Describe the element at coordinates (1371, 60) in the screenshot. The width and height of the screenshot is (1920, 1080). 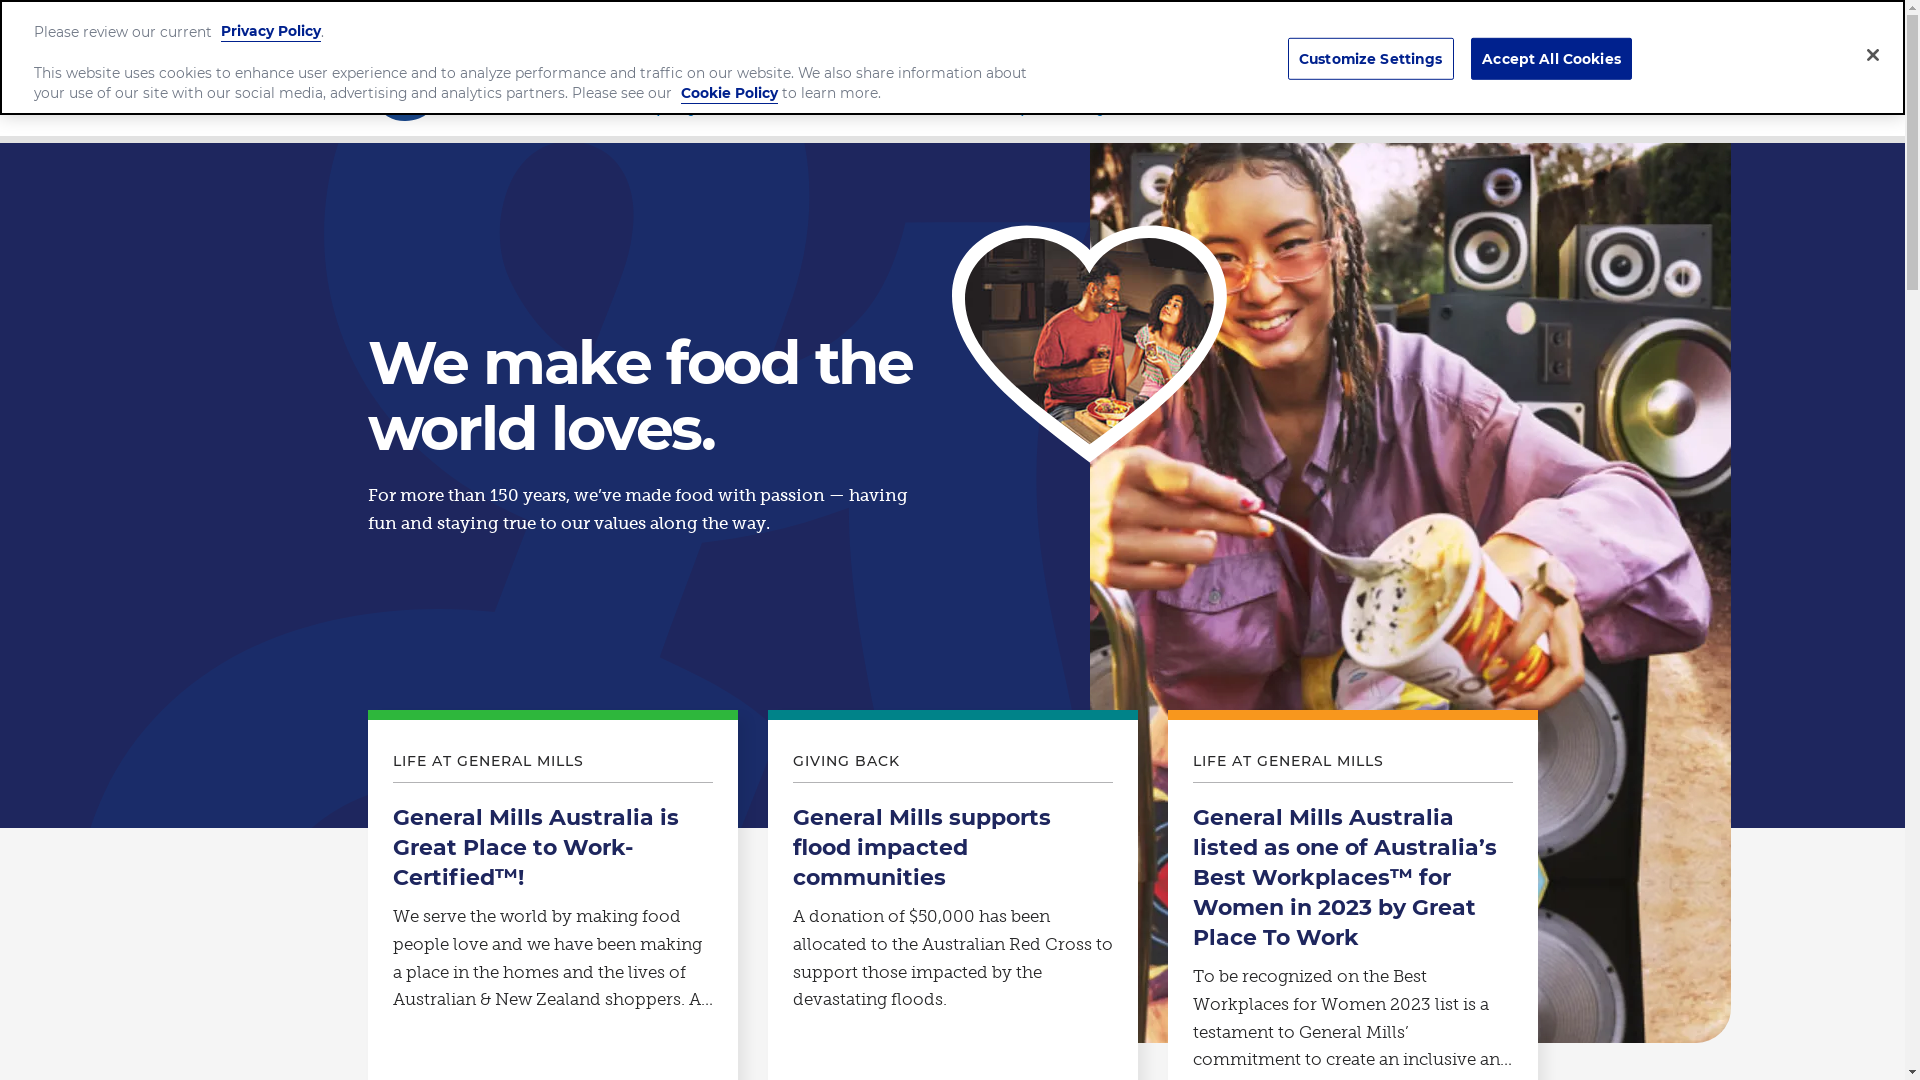
I see `Customize Settings` at that location.